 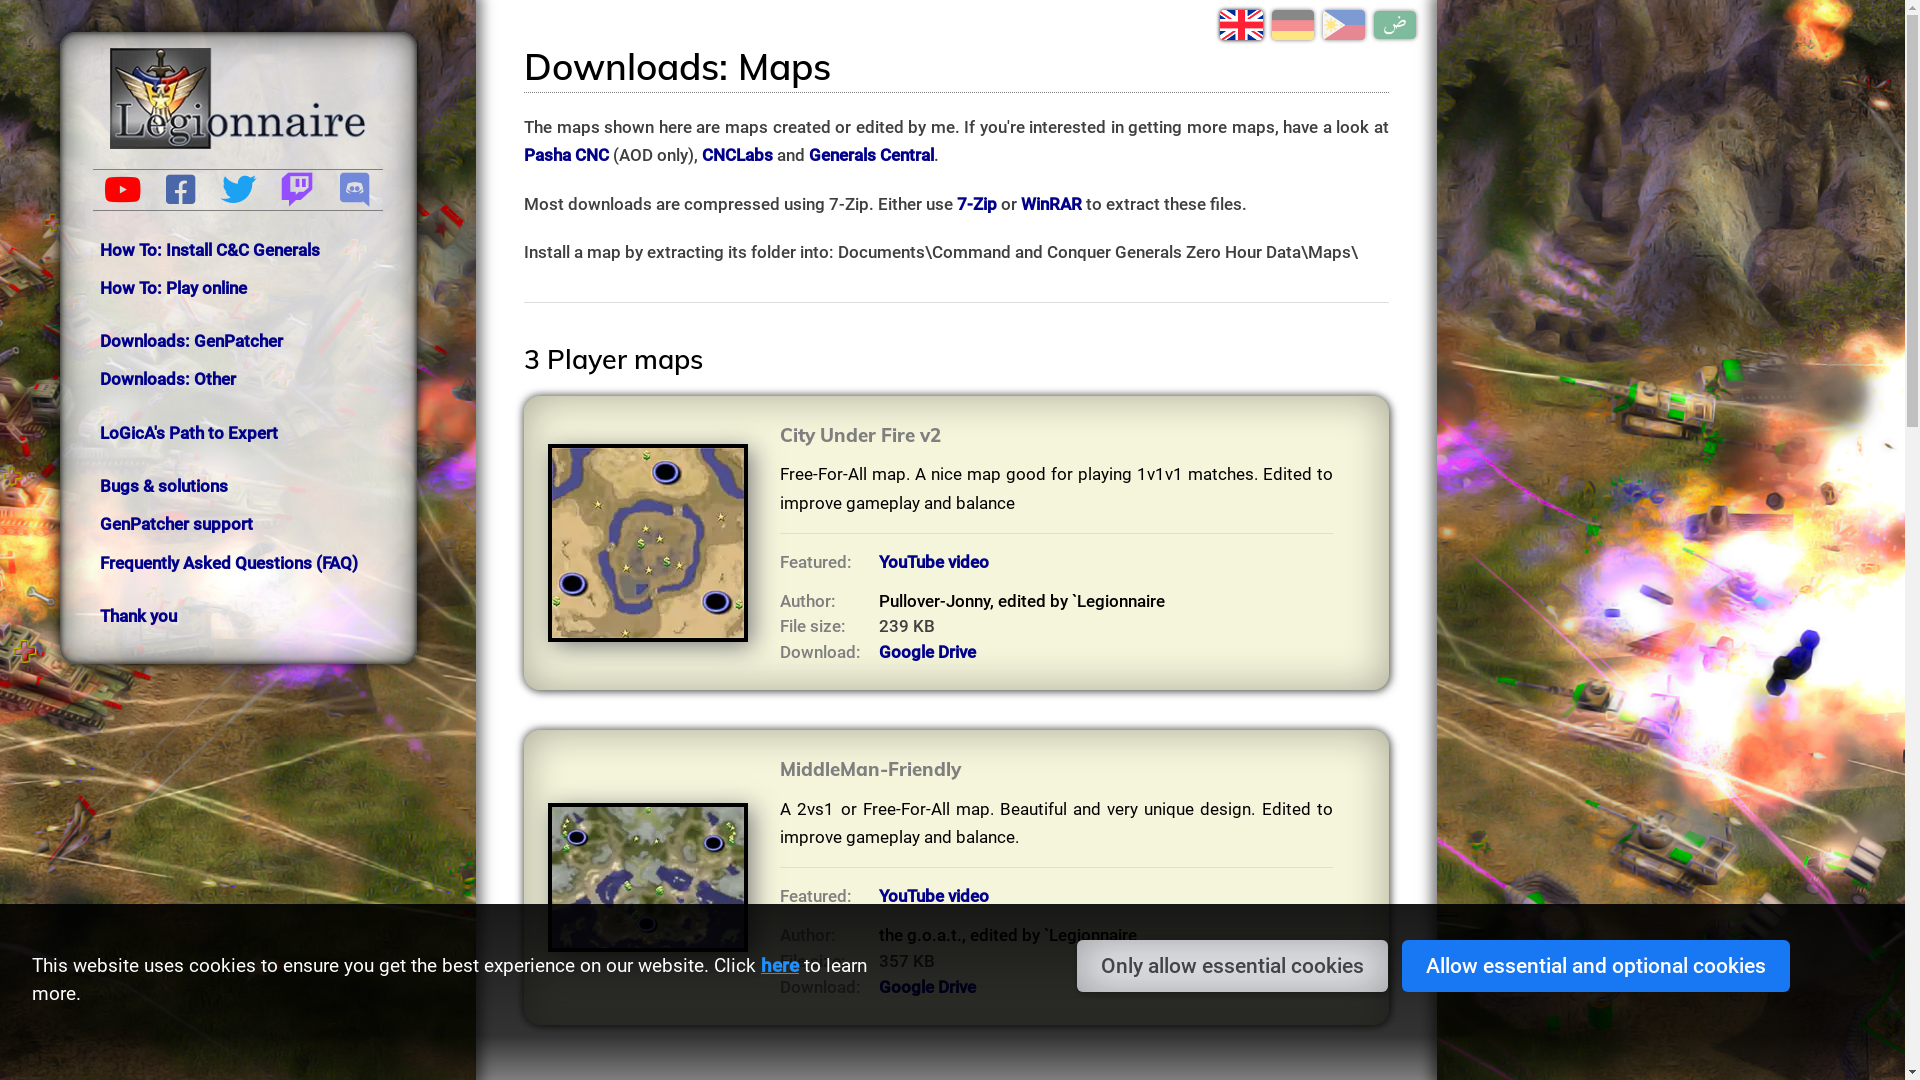 What do you see at coordinates (238, 98) in the screenshot?
I see `Legionnaire Generals` at bounding box center [238, 98].